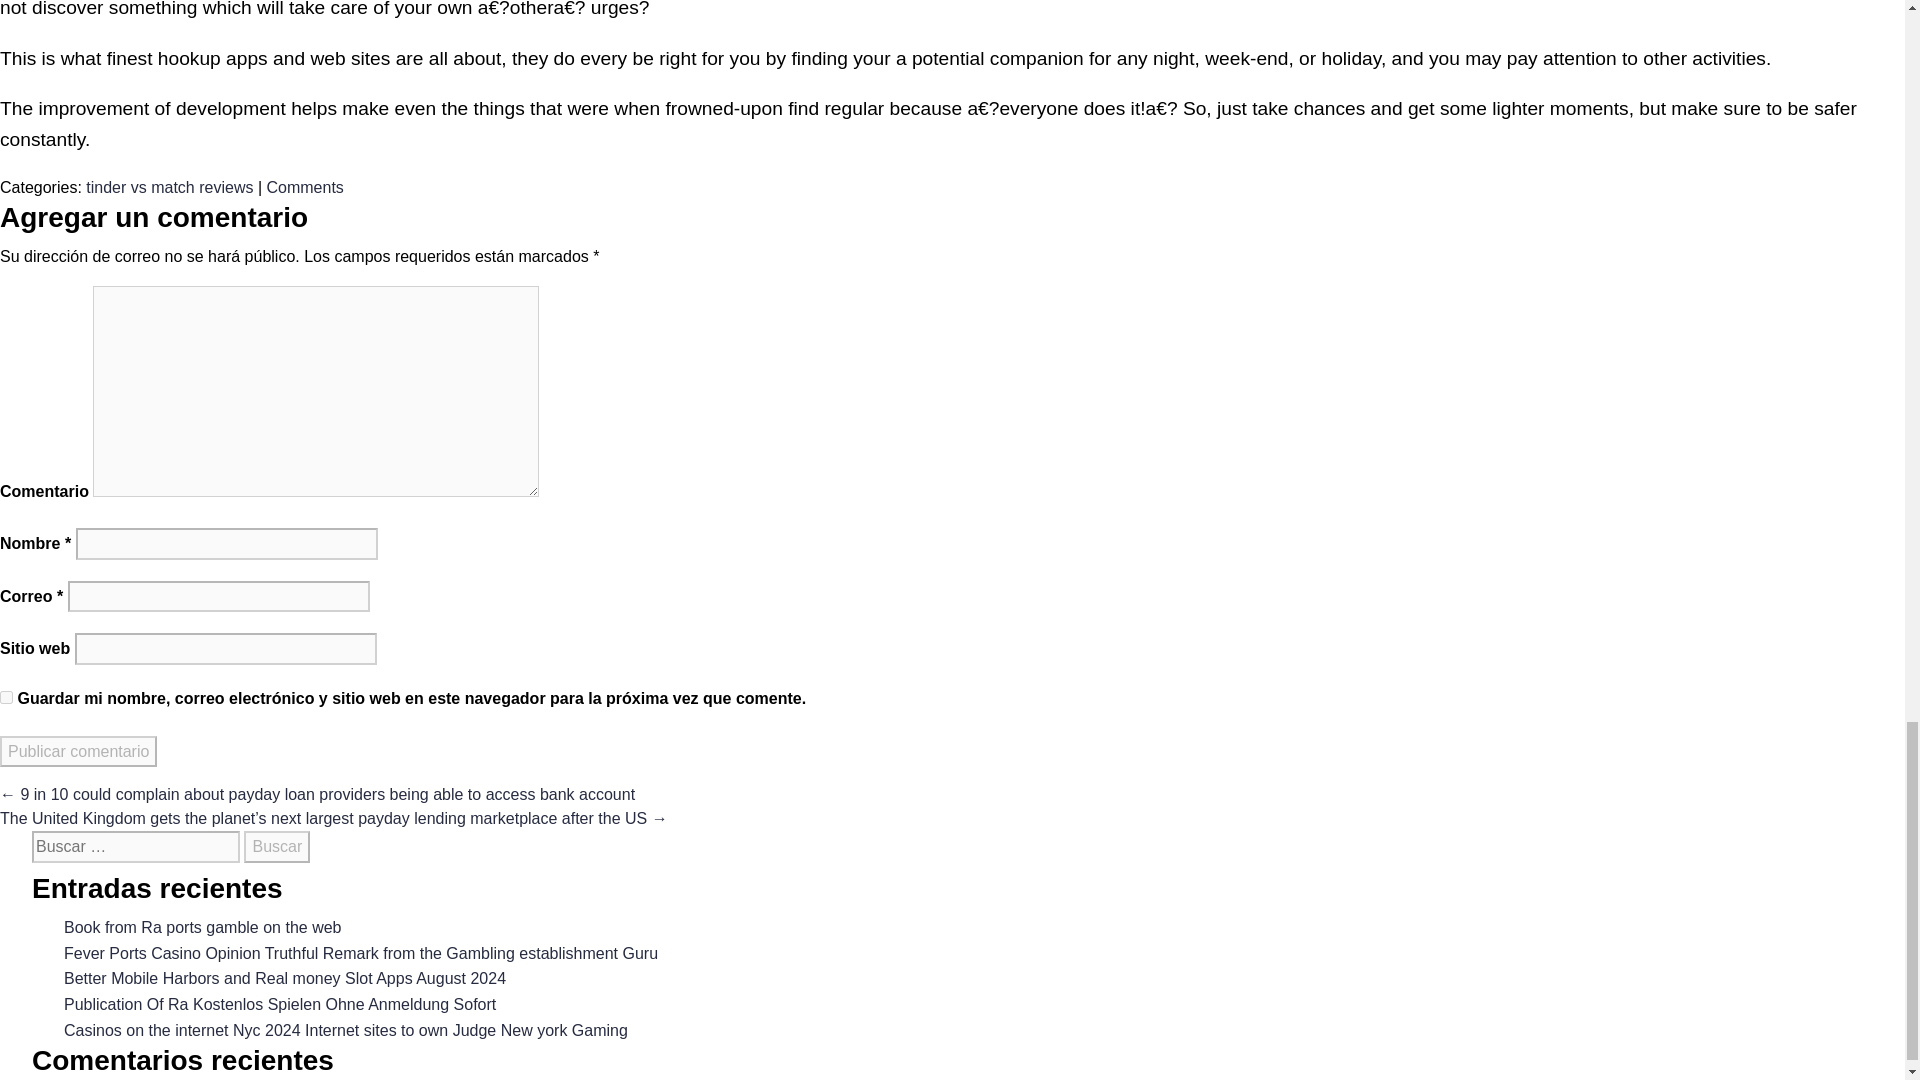 This screenshot has width=1920, height=1080. I want to click on Comments, so click(304, 187).